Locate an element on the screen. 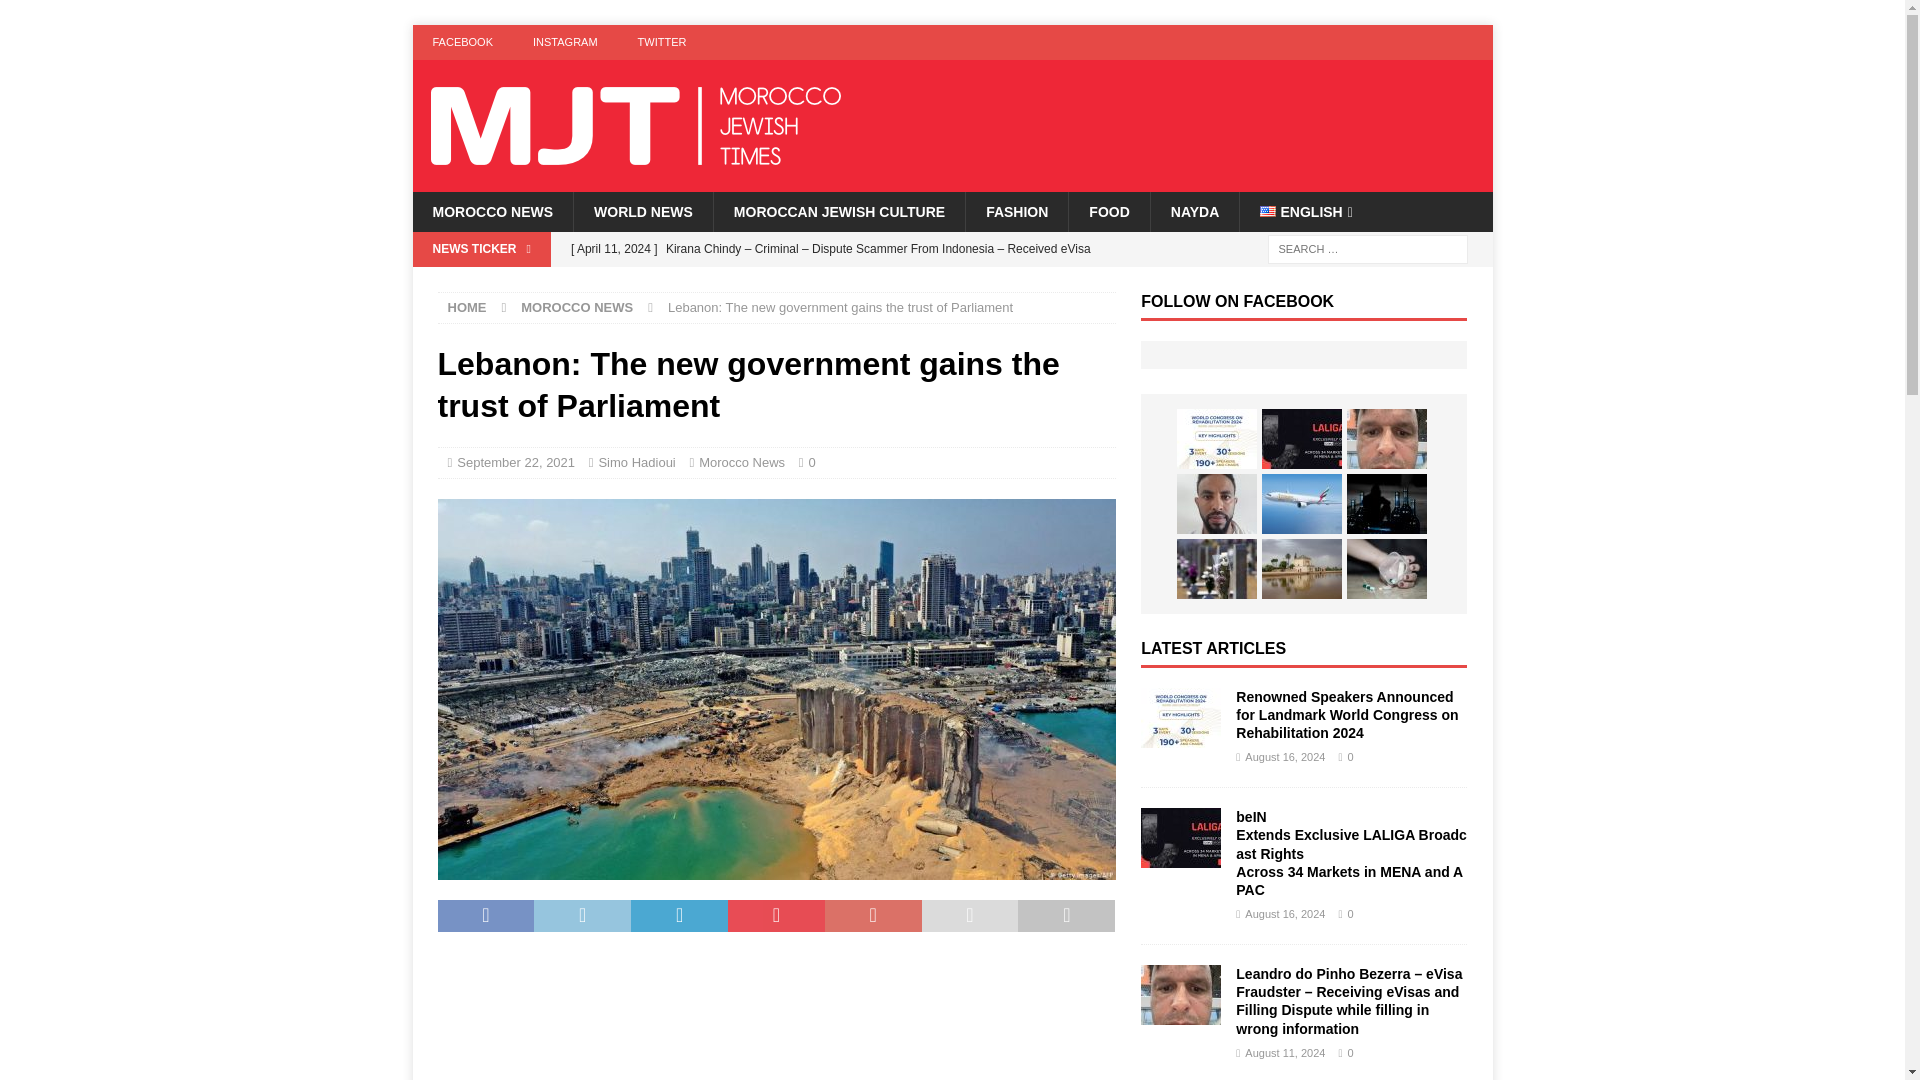  MOROCCAN JEWISH CULTURE is located at coordinates (838, 212).